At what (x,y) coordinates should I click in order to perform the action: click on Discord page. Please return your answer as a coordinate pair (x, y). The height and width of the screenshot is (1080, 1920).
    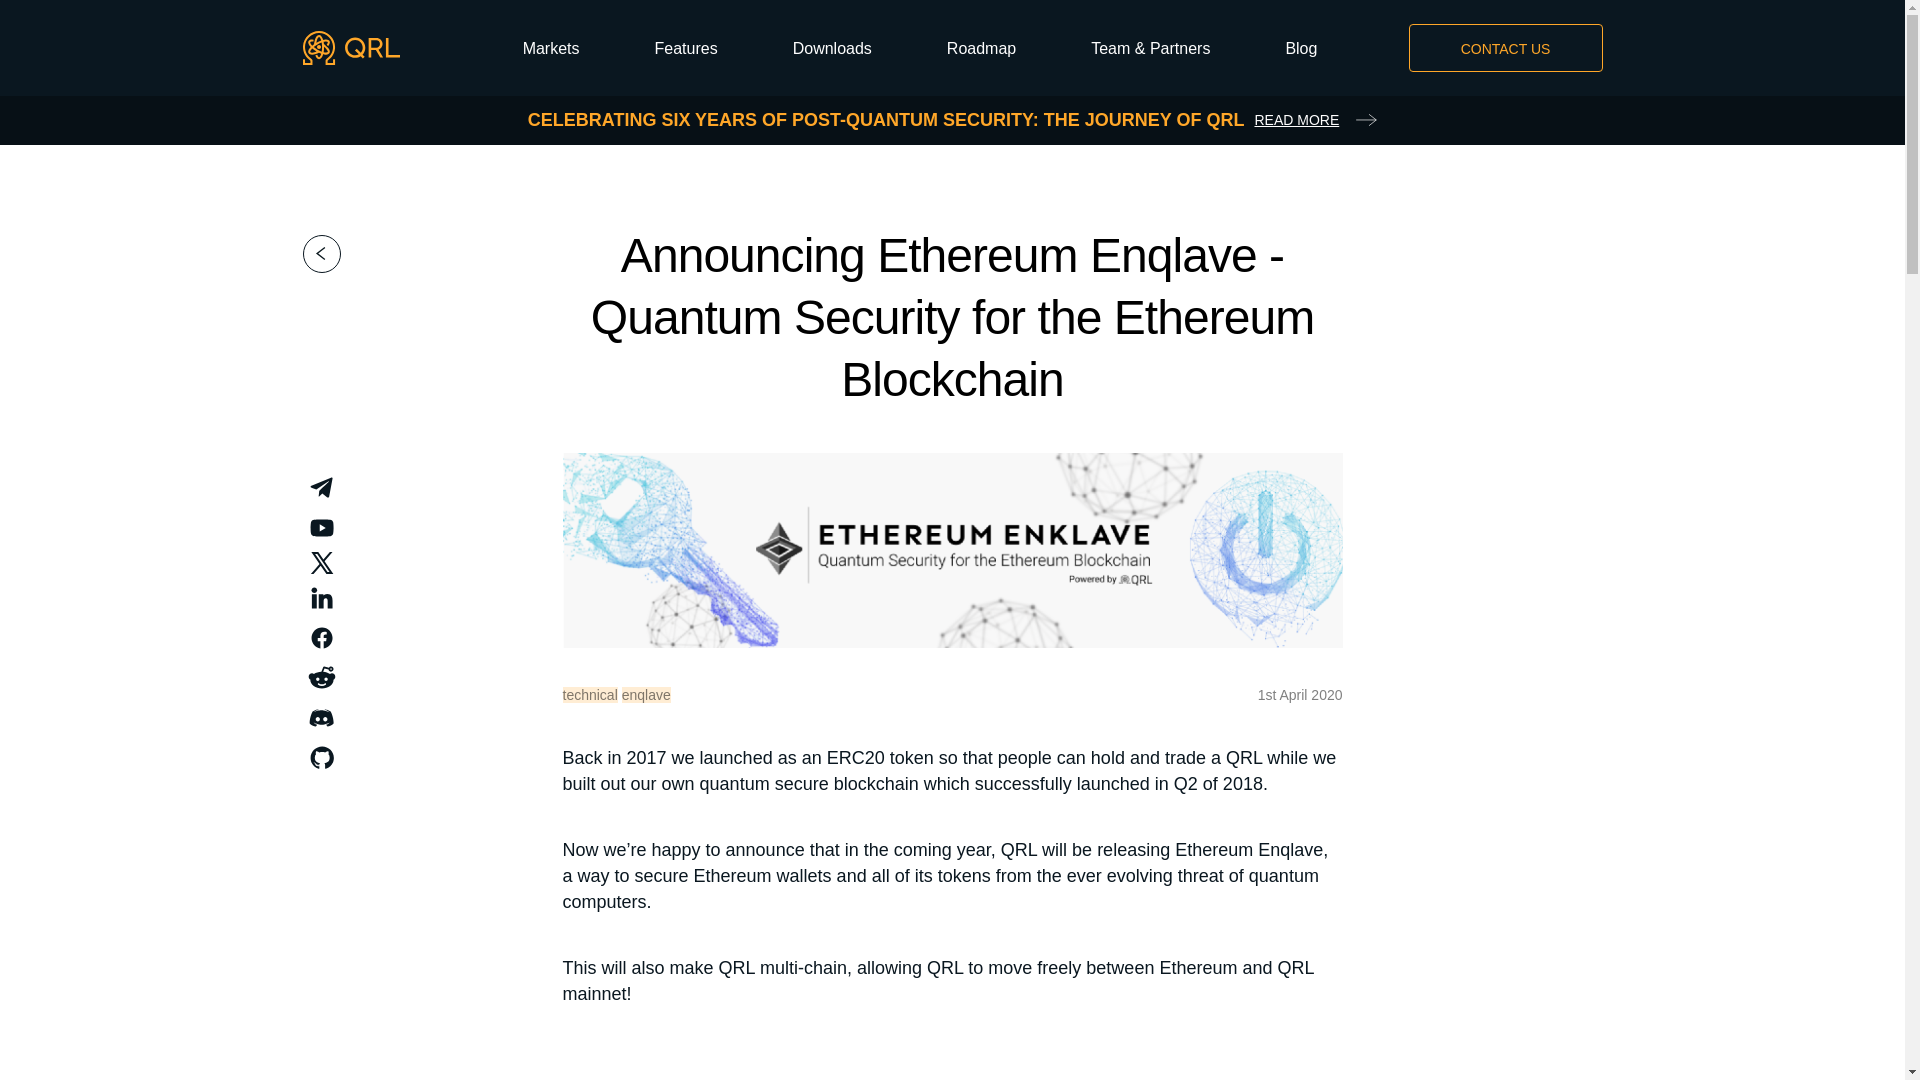
    Looking at the image, I should click on (320, 717).